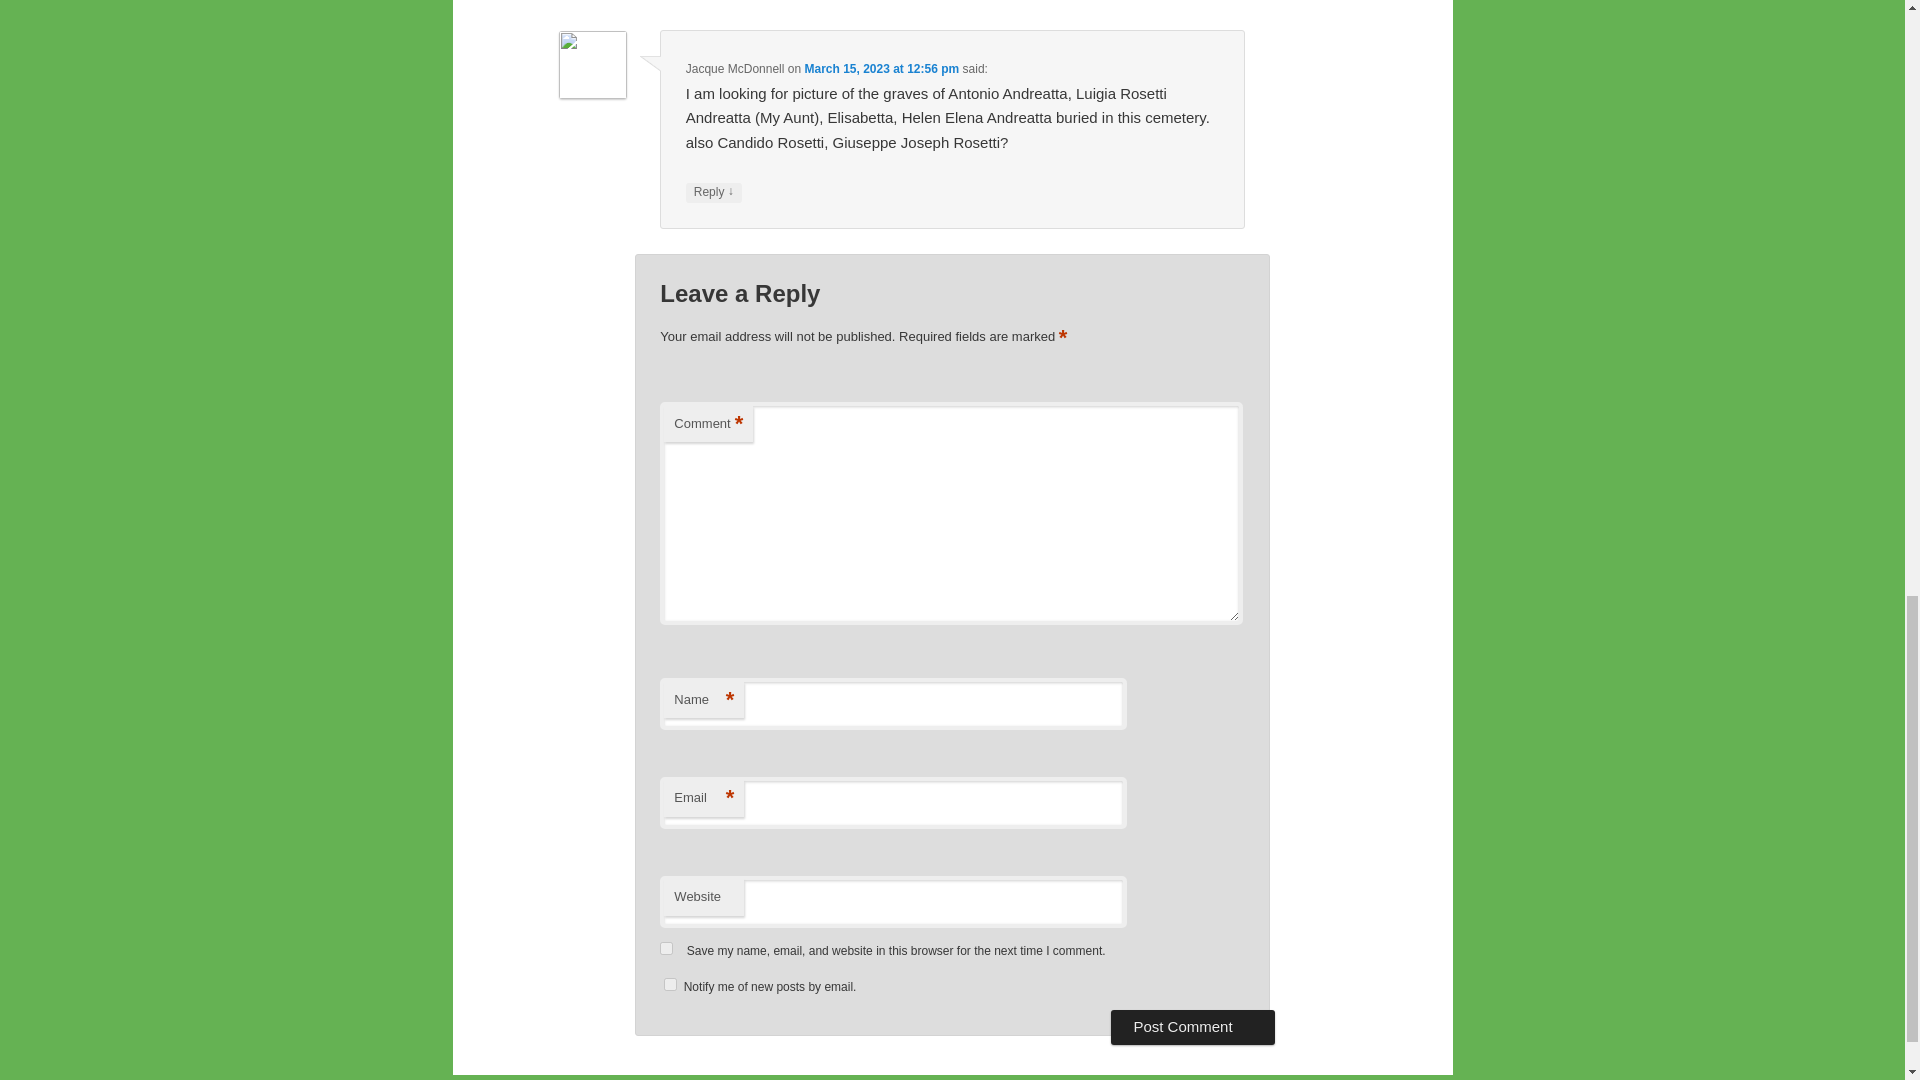 This screenshot has height=1080, width=1920. I want to click on March 15, 2023 at 12:56 pm, so click(881, 68).